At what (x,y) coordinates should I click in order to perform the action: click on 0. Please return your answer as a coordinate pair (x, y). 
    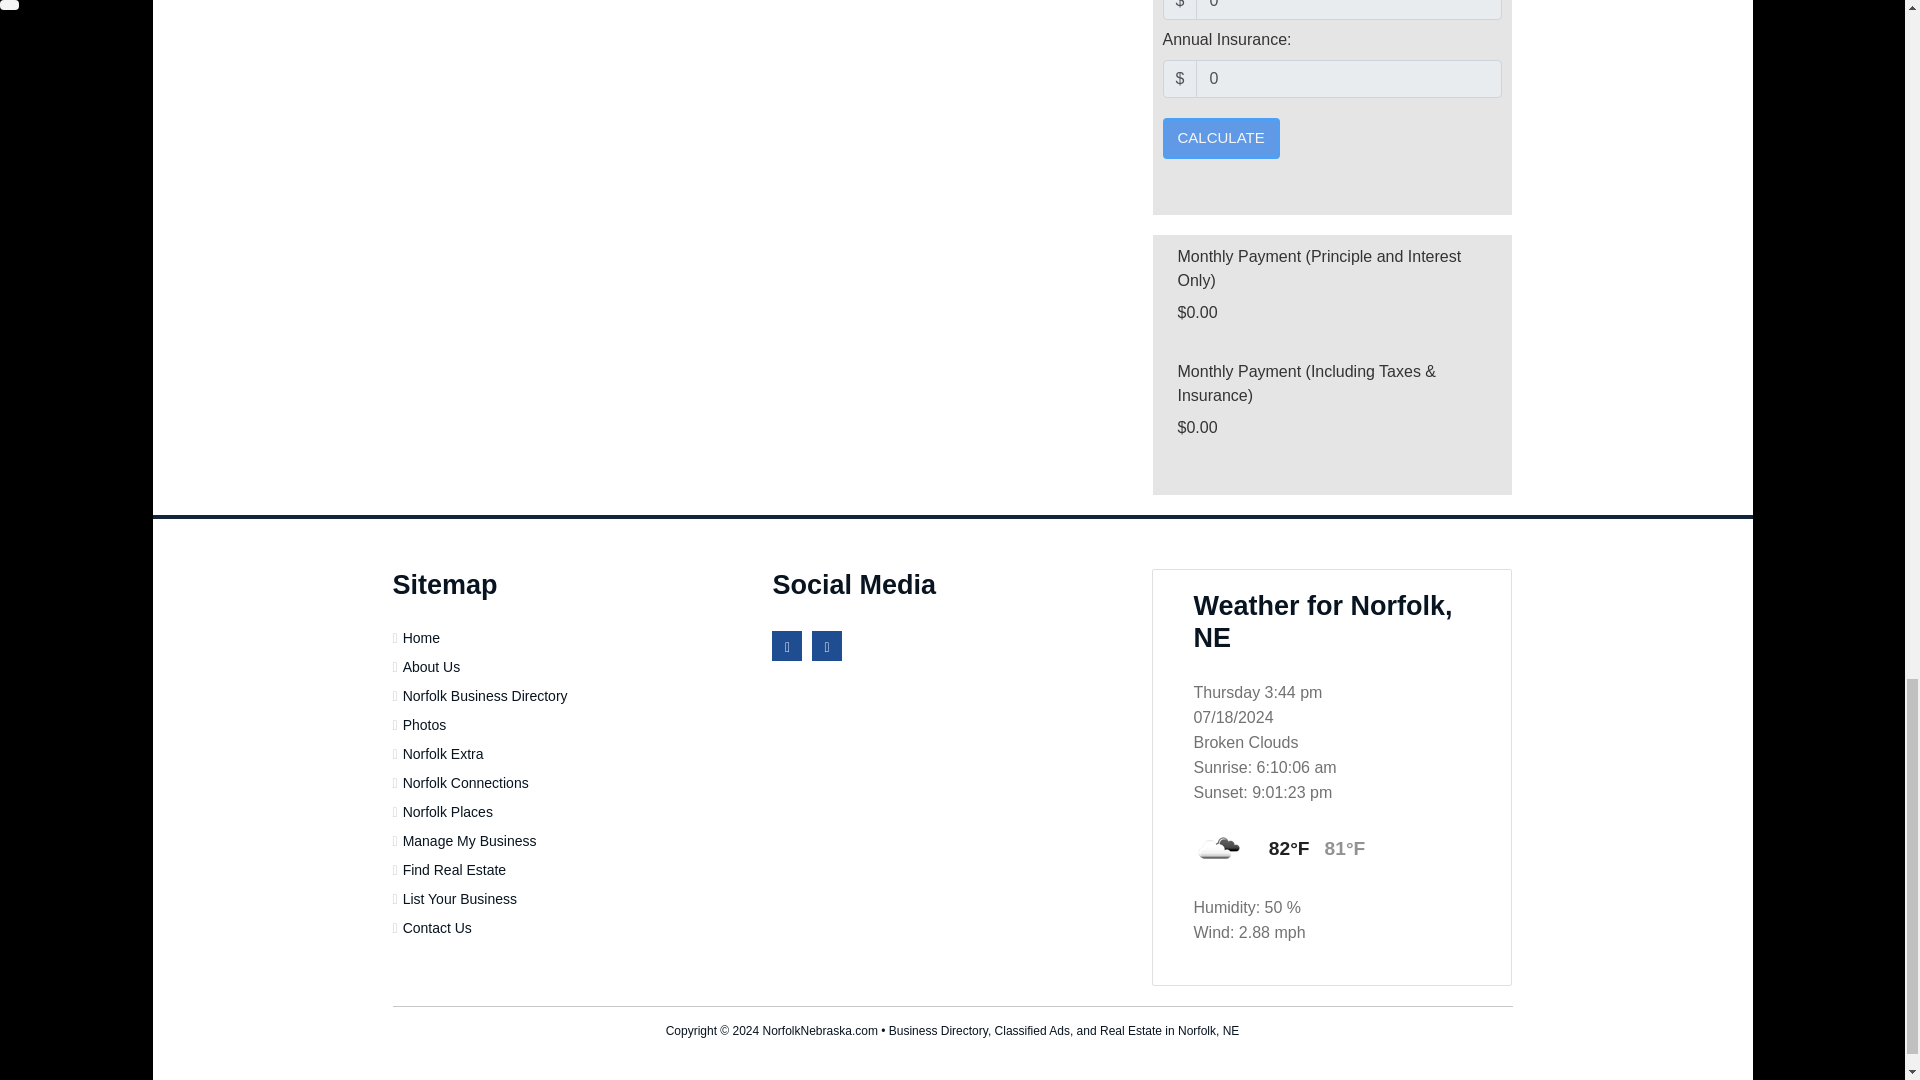
    Looking at the image, I should click on (1348, 10).